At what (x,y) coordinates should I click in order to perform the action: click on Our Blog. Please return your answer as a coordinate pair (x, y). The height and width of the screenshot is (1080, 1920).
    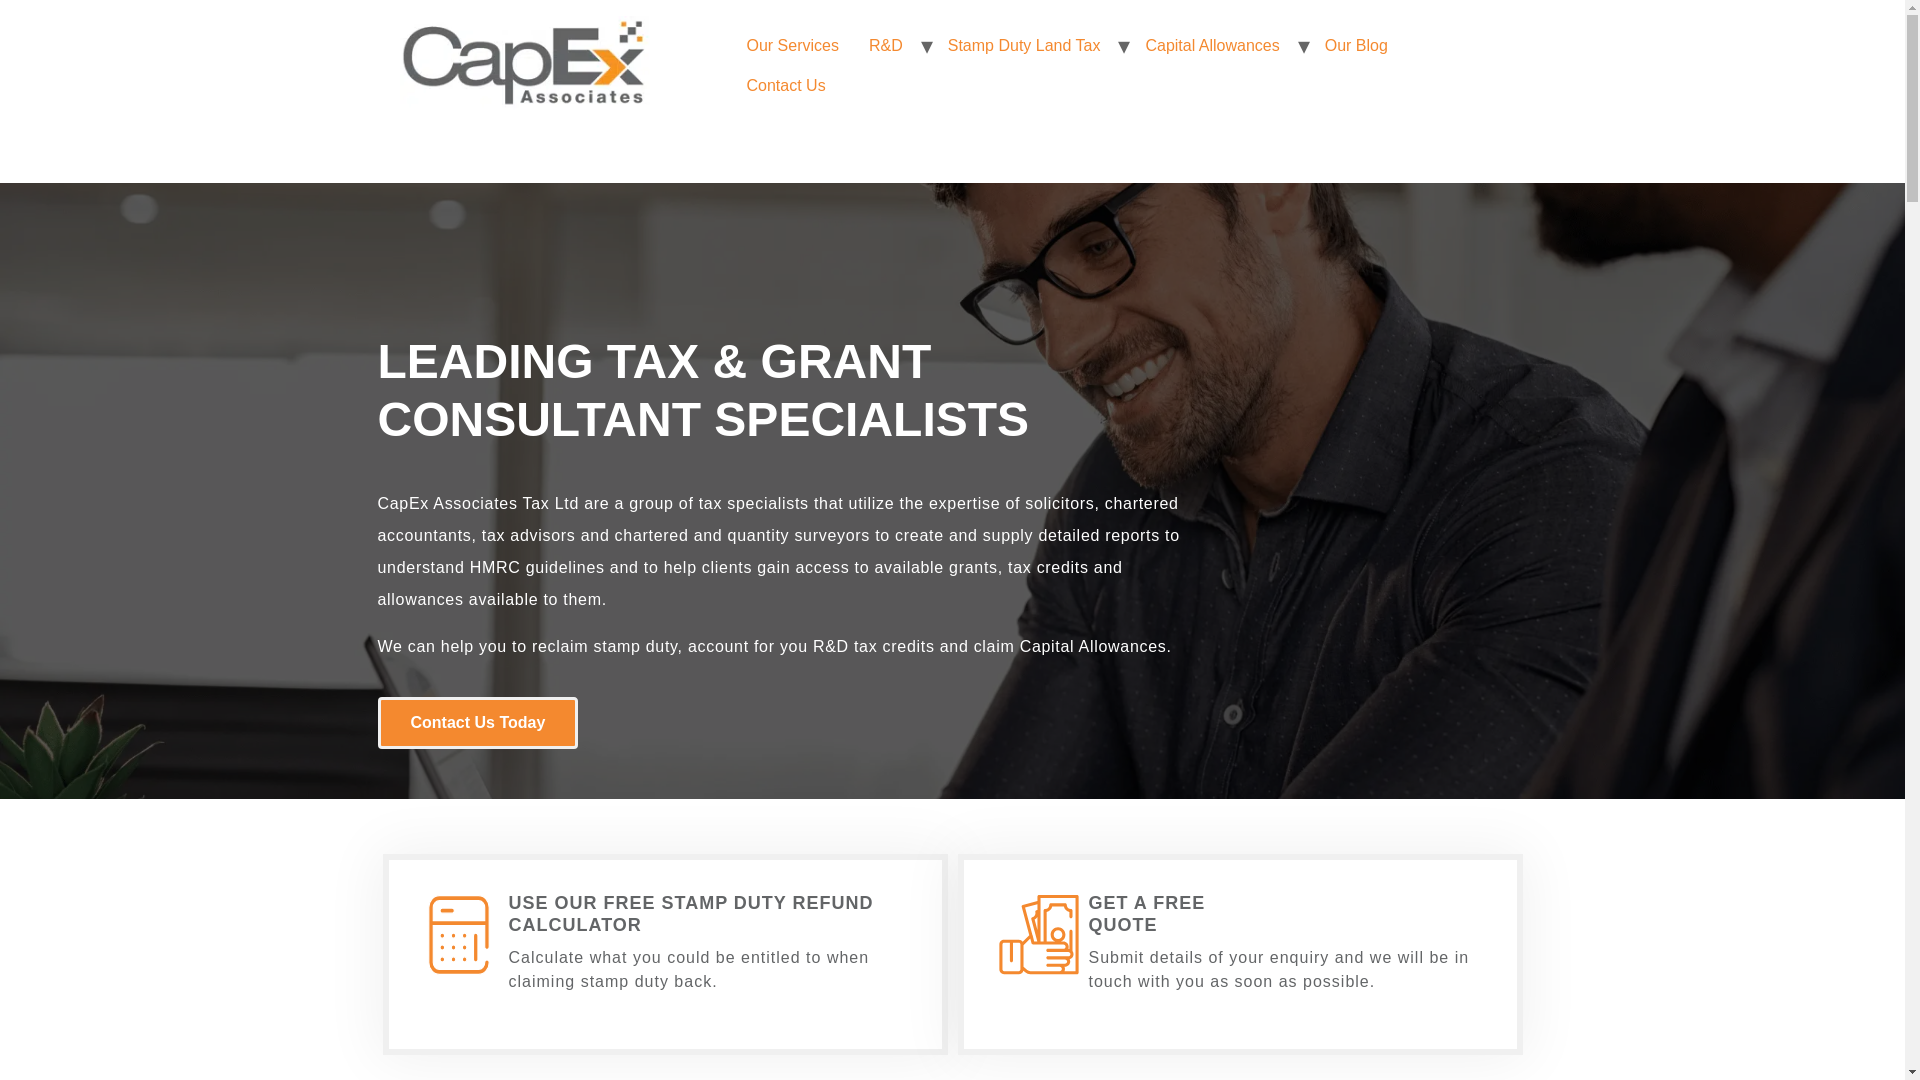
    Looking at the image, I should click on (1356, 45).